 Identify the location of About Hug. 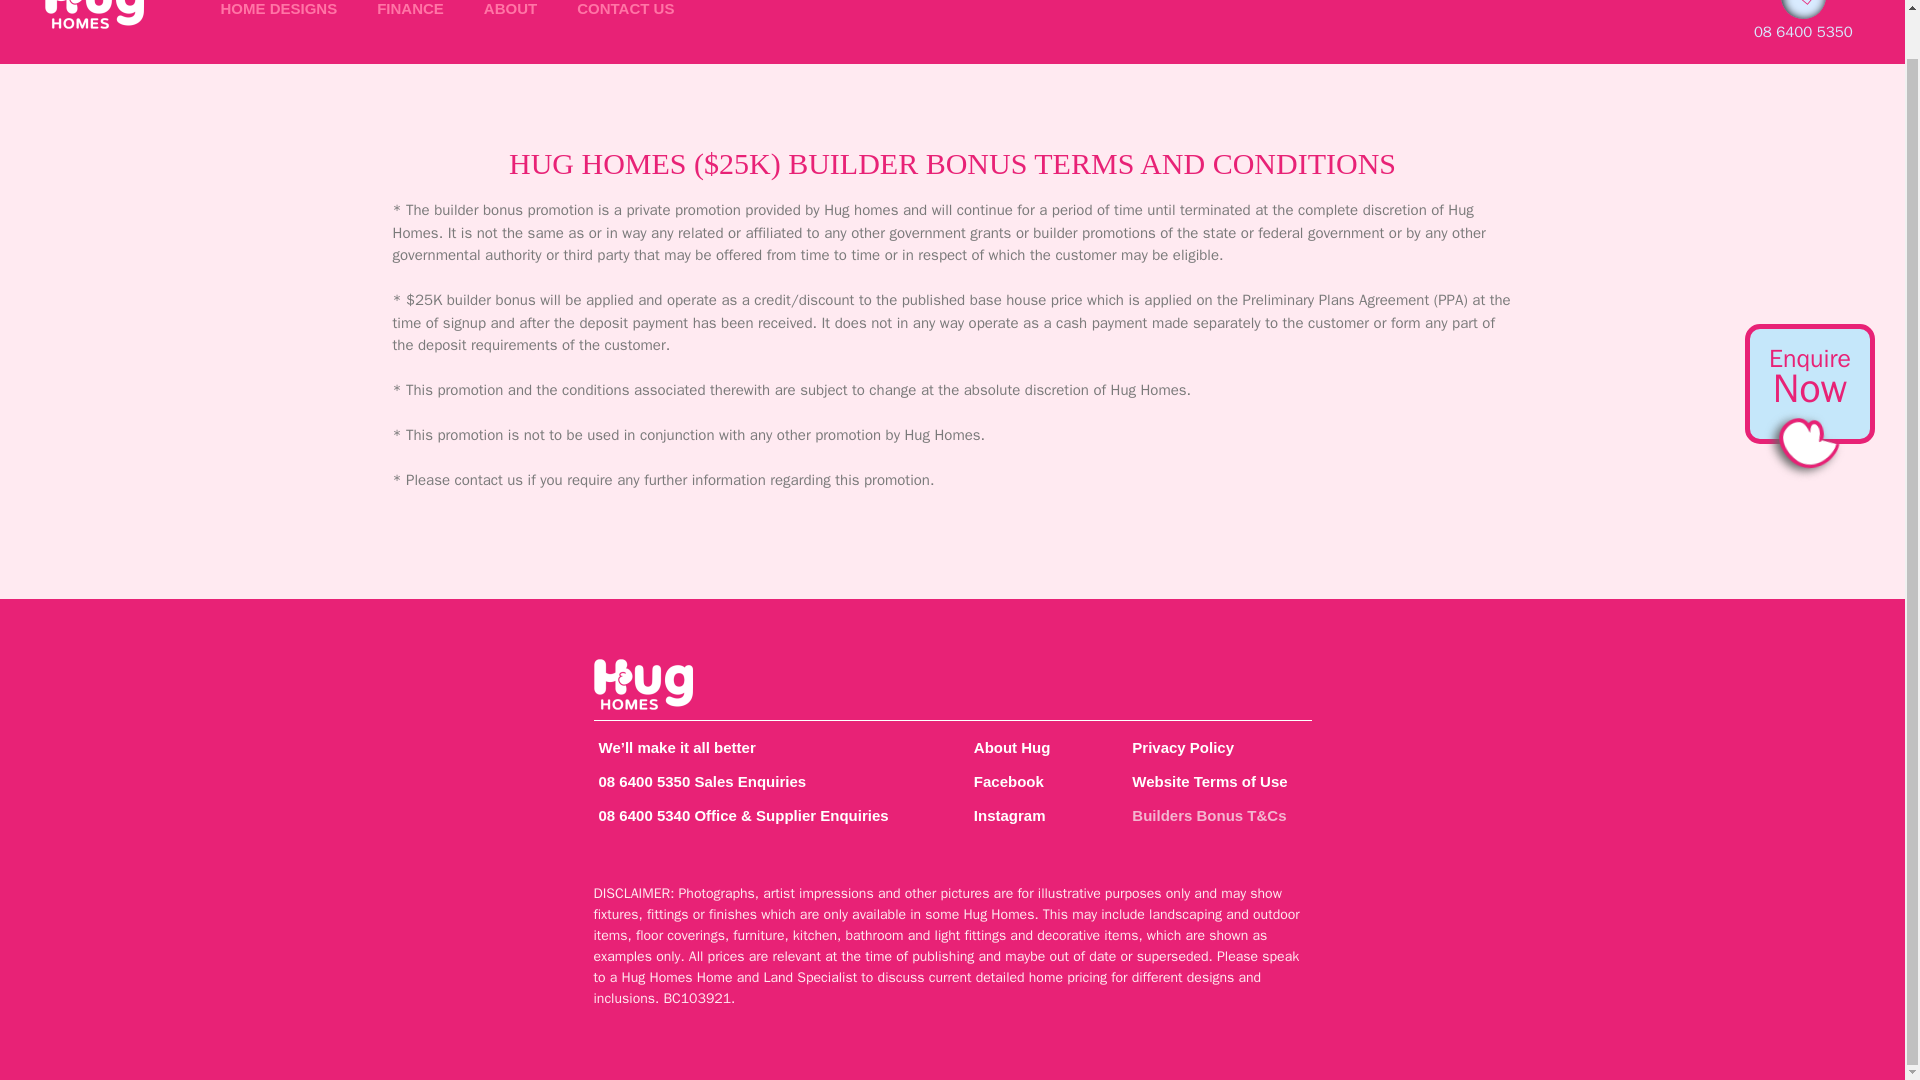
(1034, 748).